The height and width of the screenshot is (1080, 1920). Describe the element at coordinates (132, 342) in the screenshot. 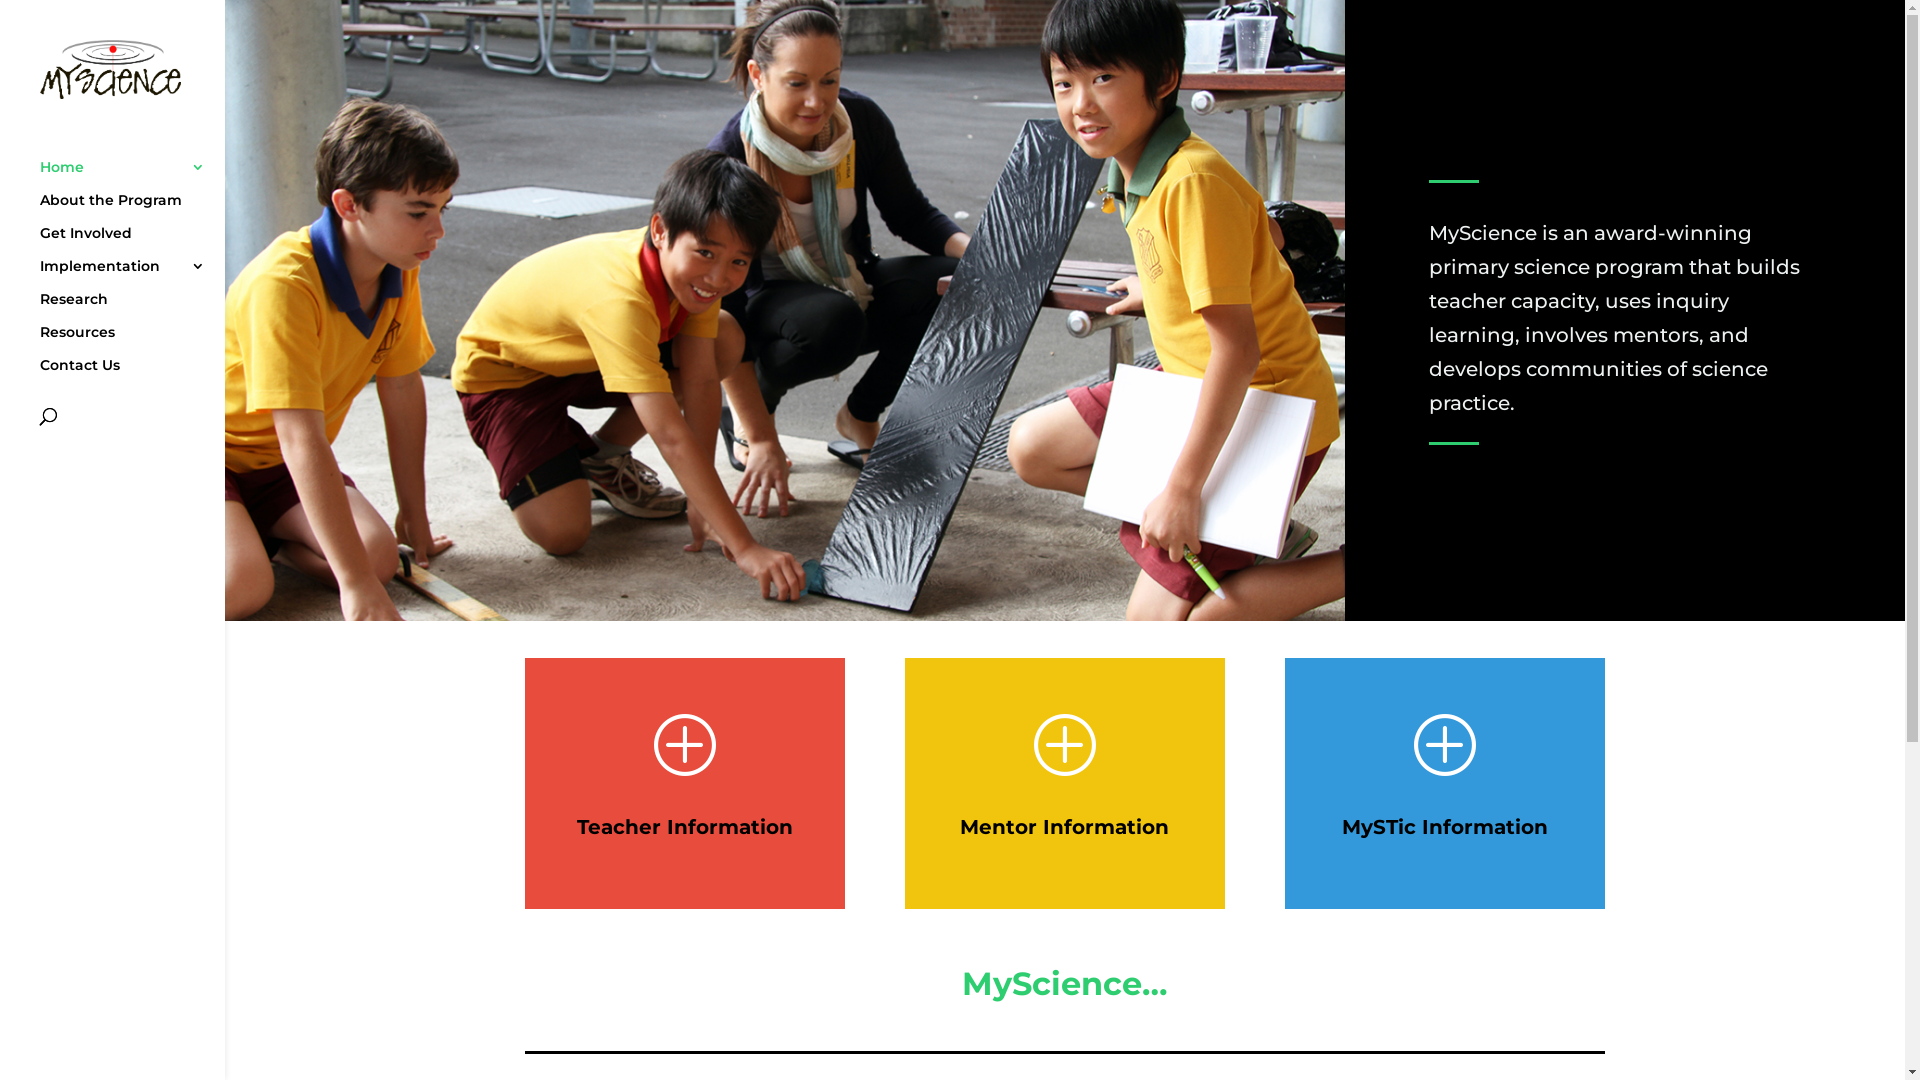

I see `Resources` at that location.